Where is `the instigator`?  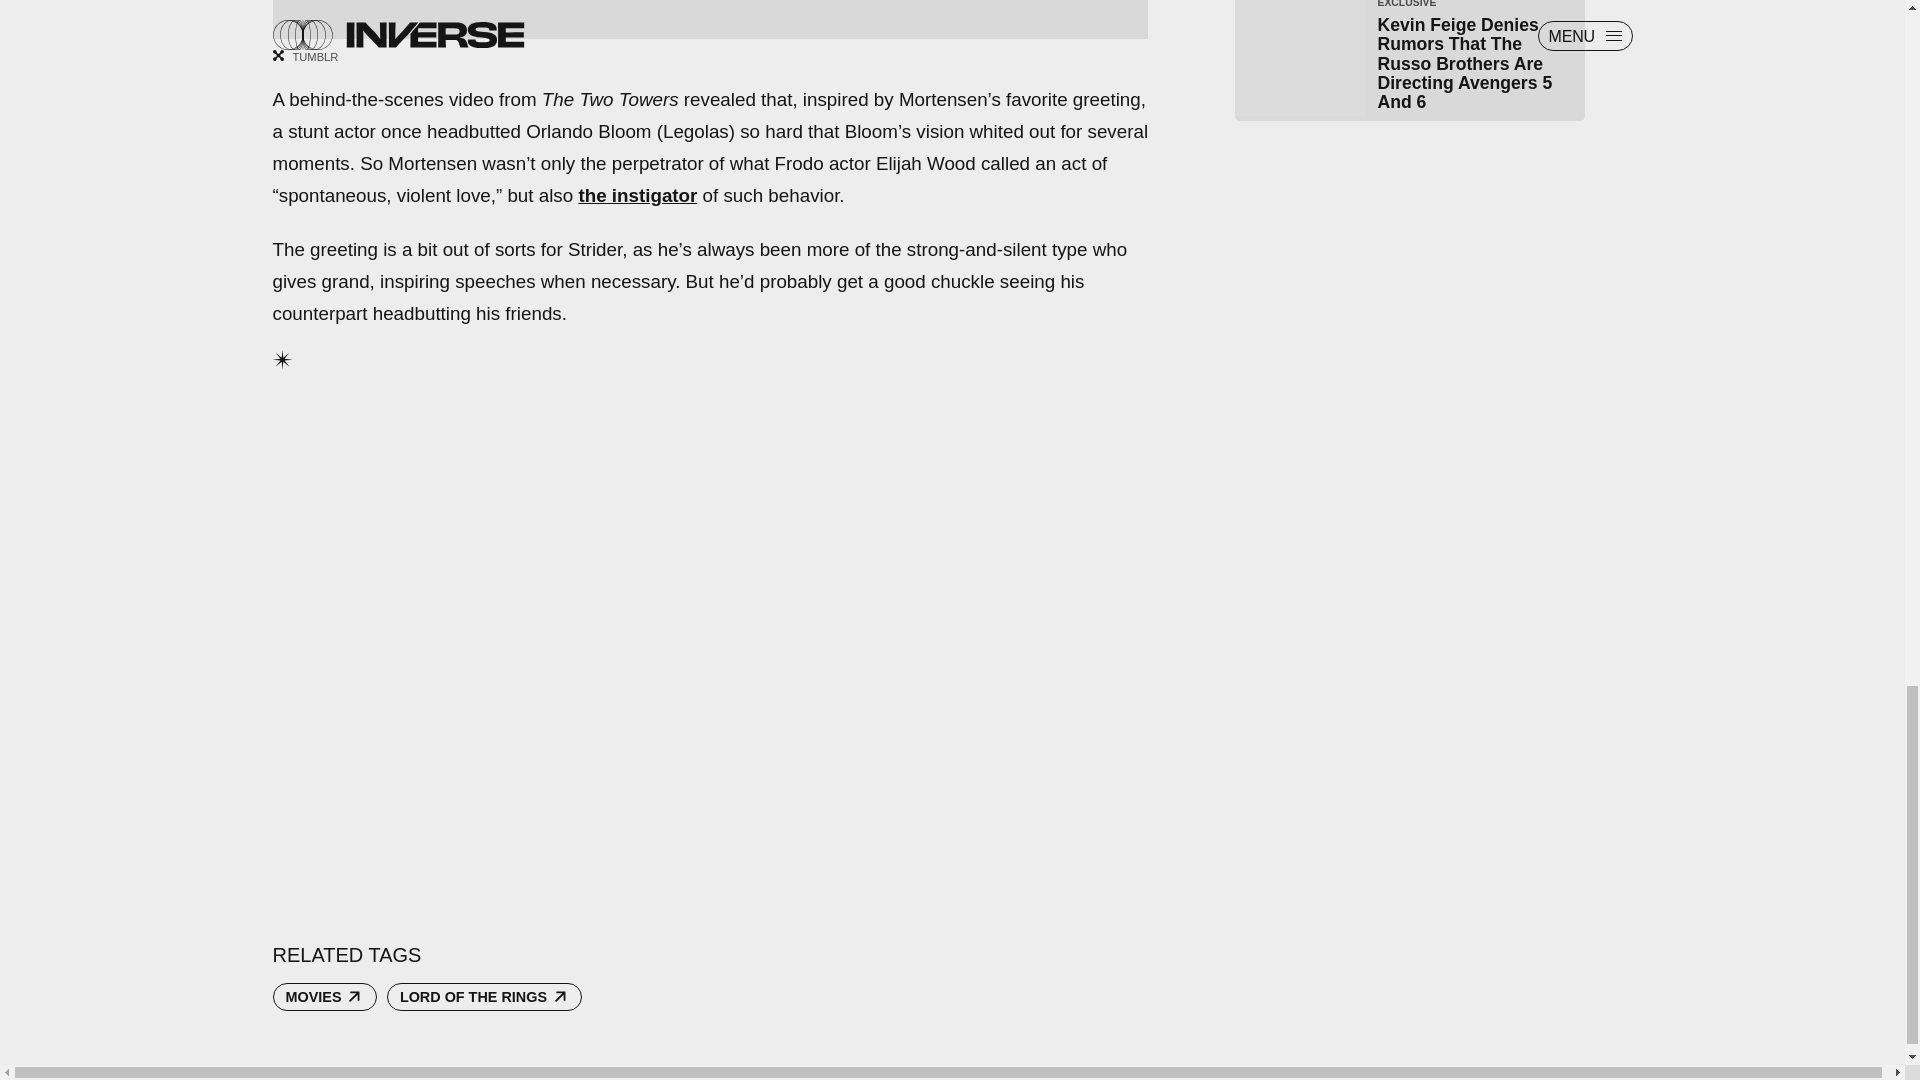
the instigator is located at coordinates (636, 195).